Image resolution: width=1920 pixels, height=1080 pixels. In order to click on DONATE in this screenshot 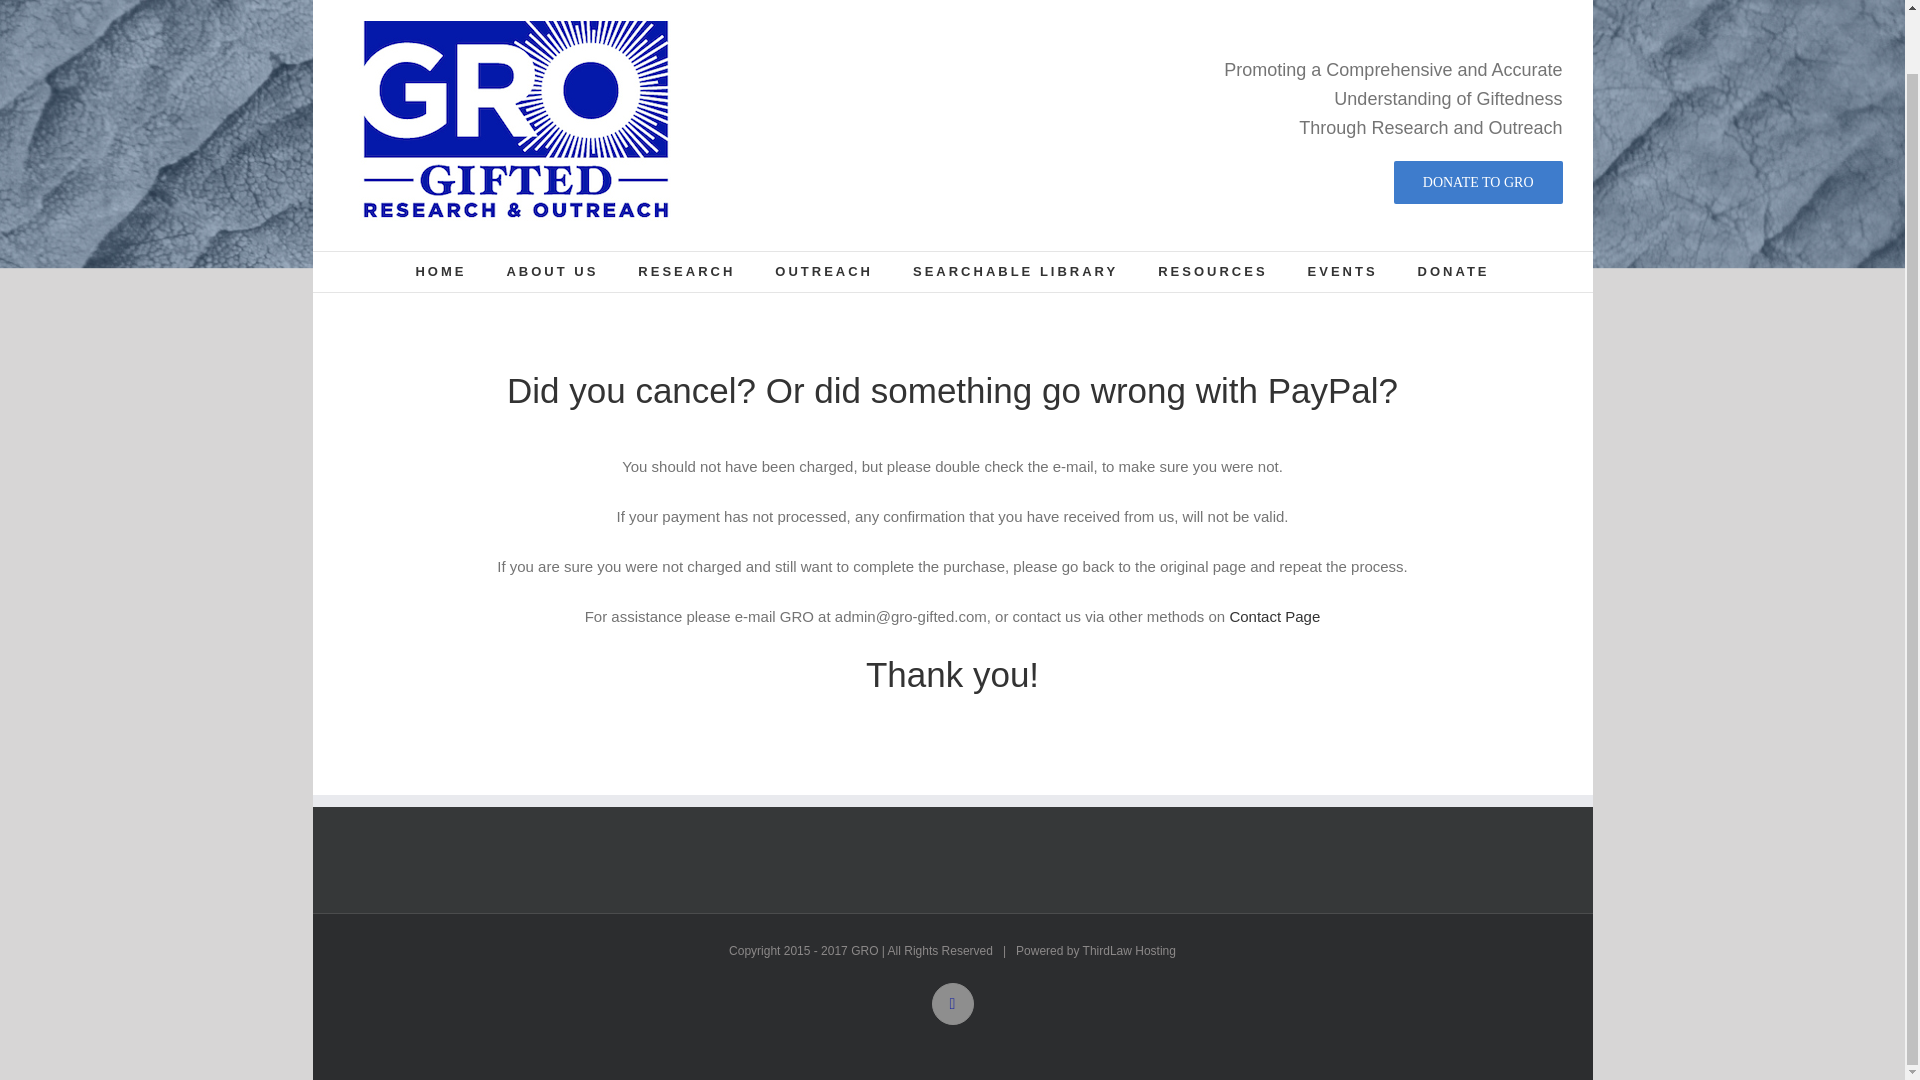, I will do `click(1454, 271)`.